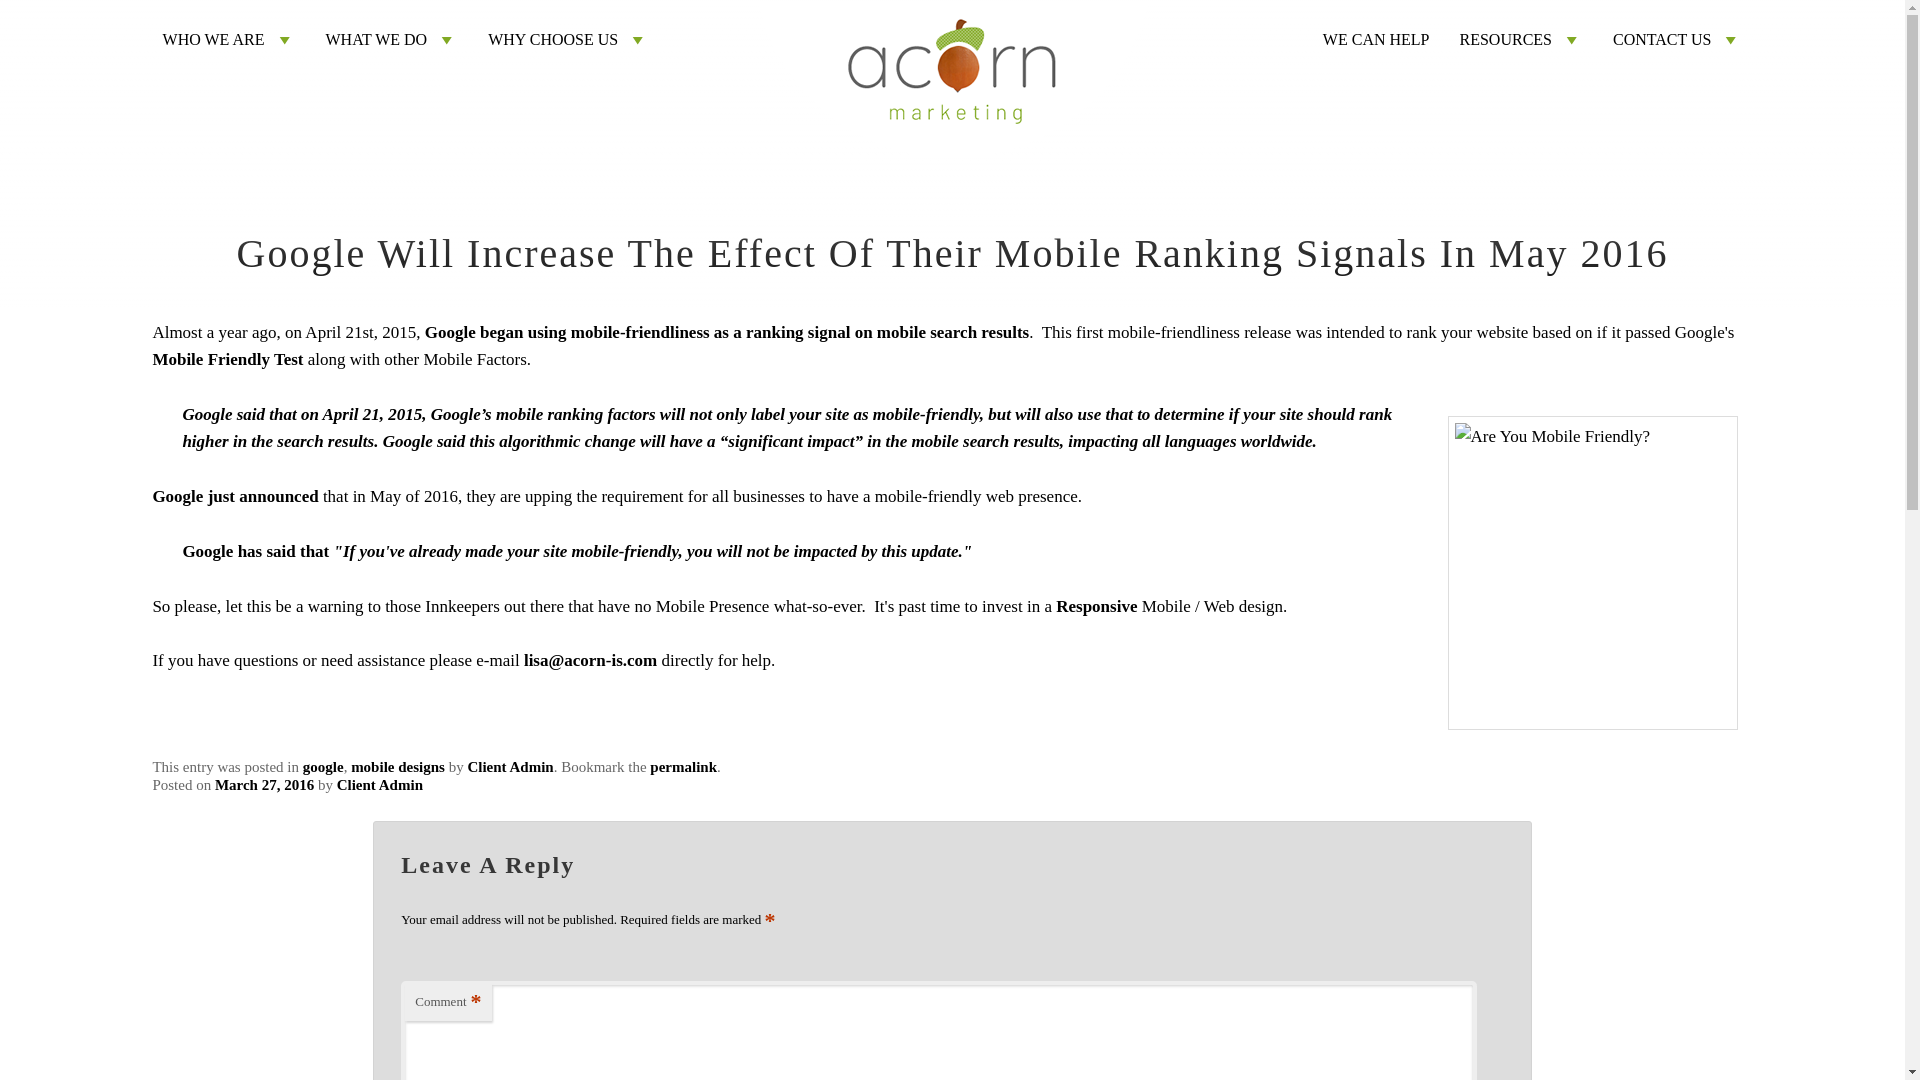 This screenshot has height=1080, width=1920. Describe the element at coordinates (229, 40) in the screenshot. I see `WHO WE ARE` at that location.